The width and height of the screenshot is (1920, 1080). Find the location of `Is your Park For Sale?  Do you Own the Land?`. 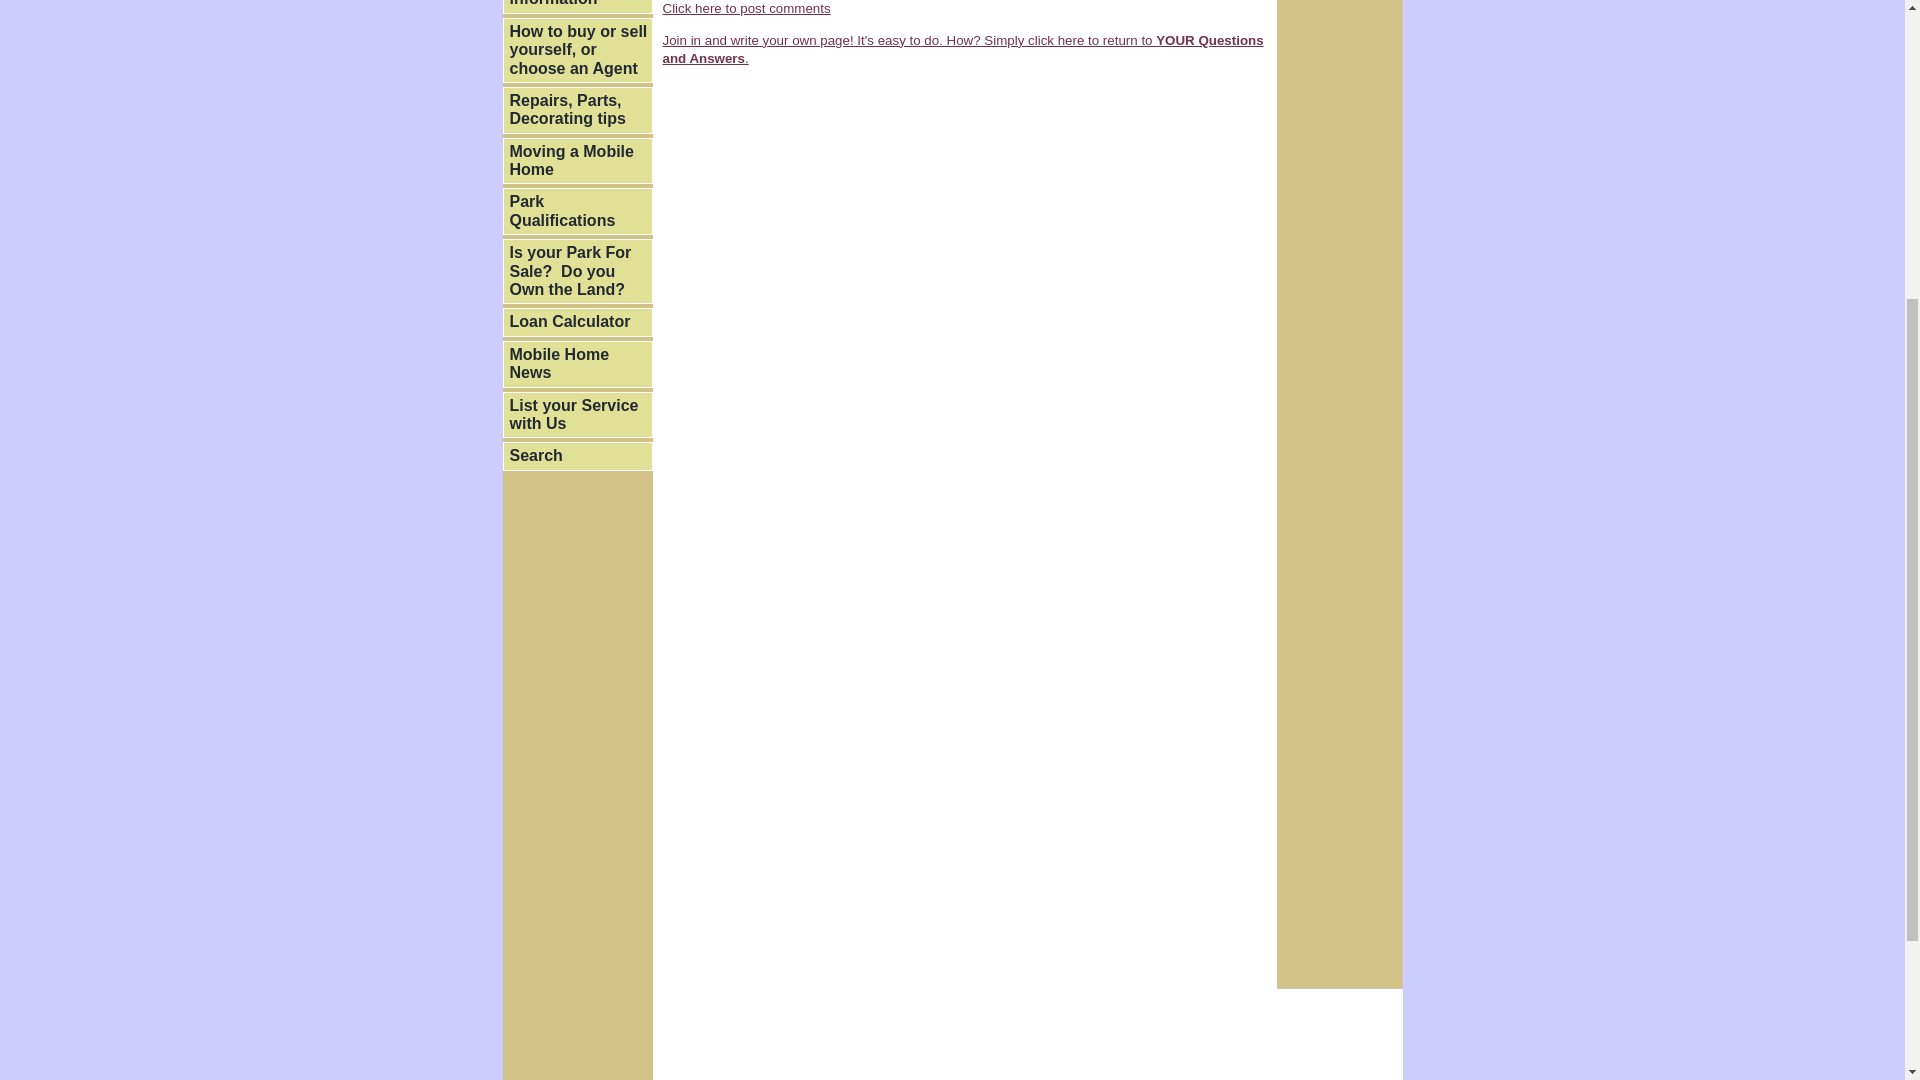

Is your Park For Sale?  Do you Own the Land? is located at coordinates (576, 270).